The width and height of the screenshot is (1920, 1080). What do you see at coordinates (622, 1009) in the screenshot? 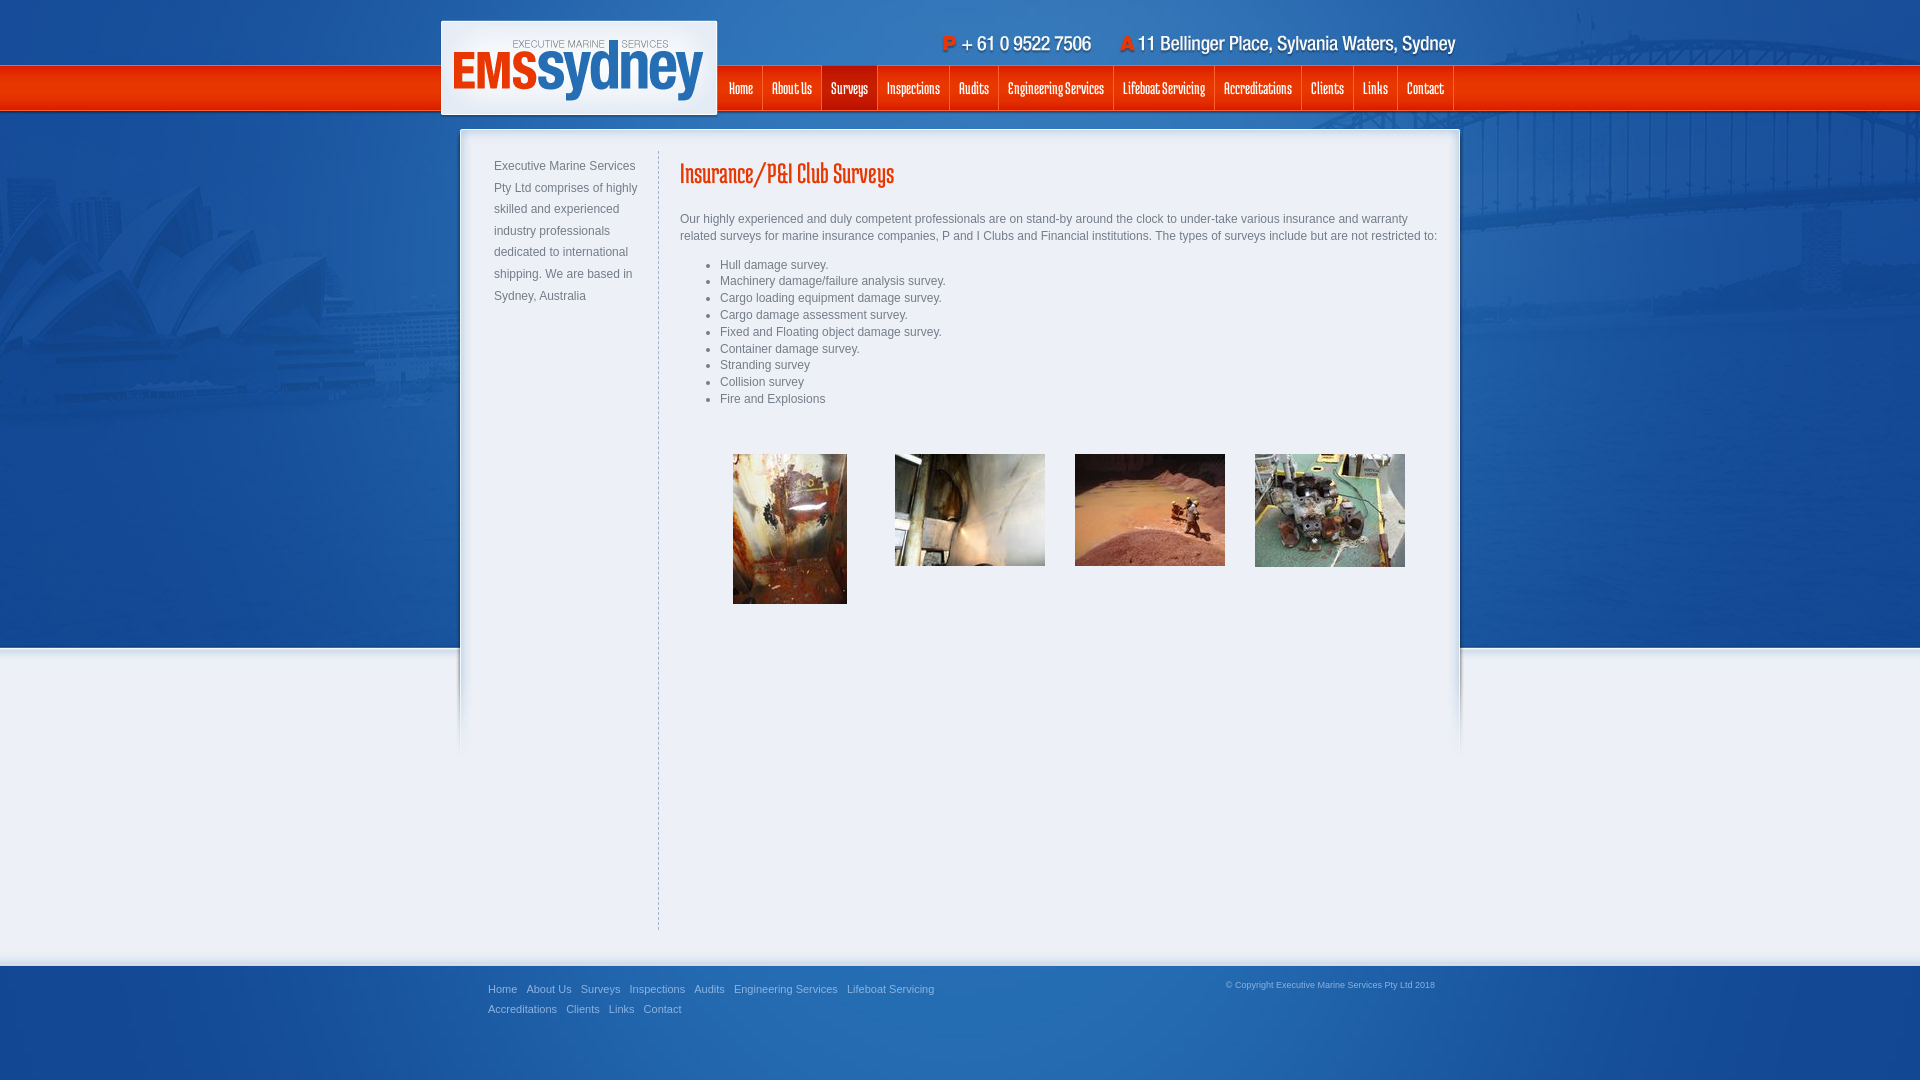
I see `Links` at bounding box center [622, 1009].